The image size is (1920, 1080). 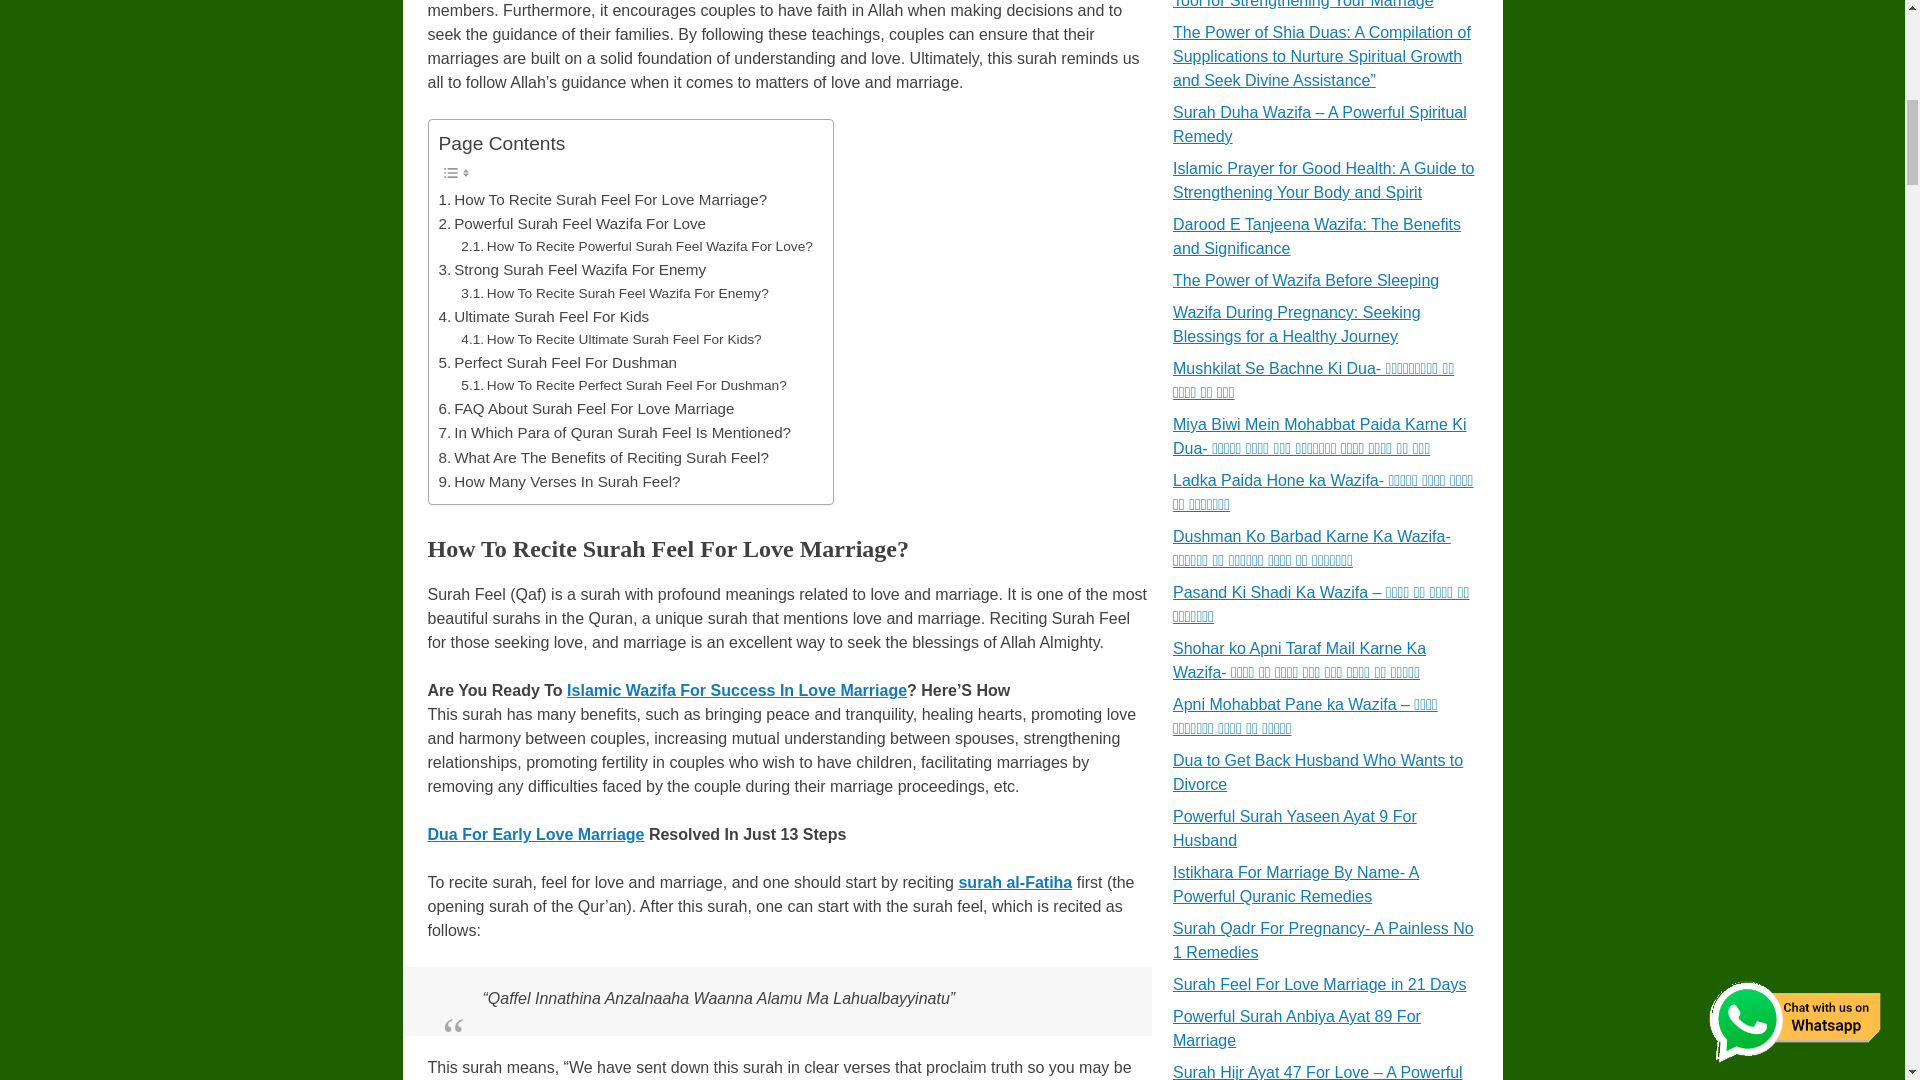 I want to click on In Which Para of Quran Surah Feel Is Mentioned?, so click(x=614, y=432).